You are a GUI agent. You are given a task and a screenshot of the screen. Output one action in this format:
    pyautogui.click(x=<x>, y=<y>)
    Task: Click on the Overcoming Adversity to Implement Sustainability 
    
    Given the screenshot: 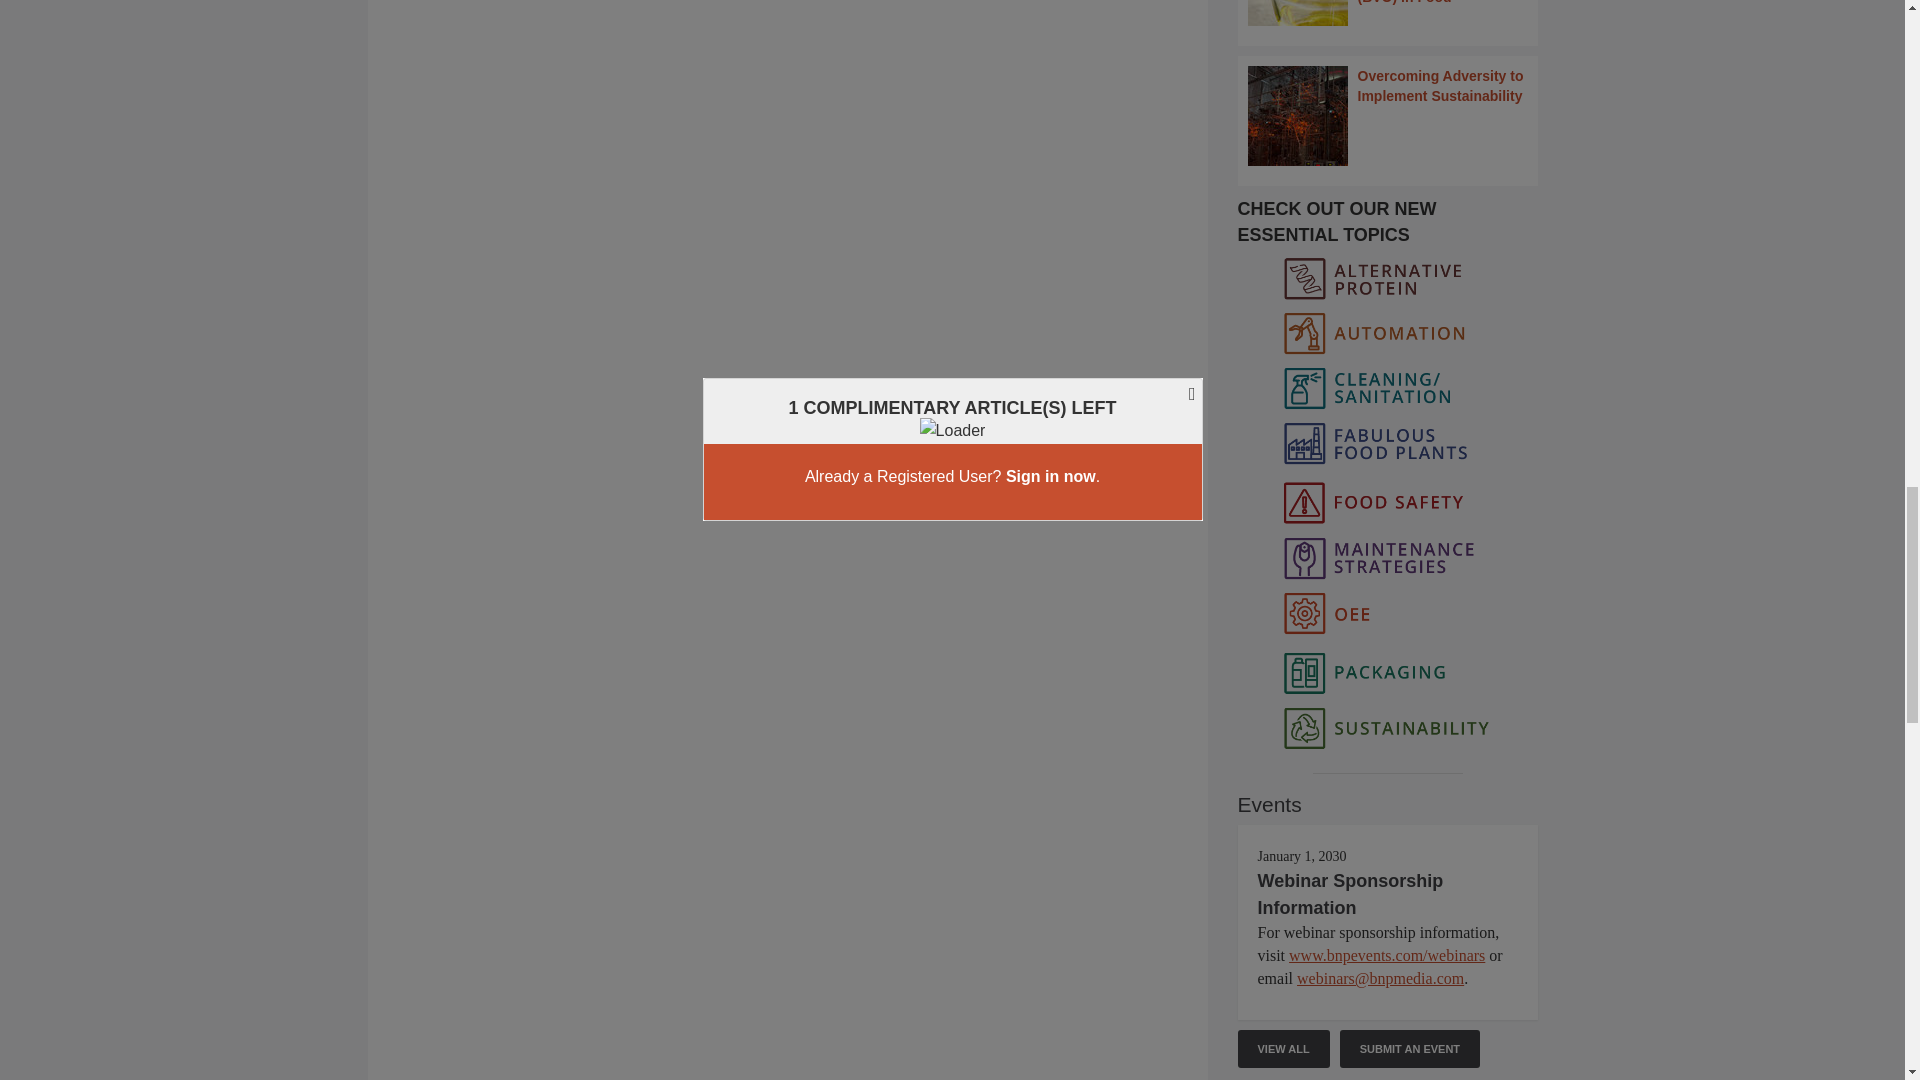 What is the action you would take?
    pyautogui.click(x=1388, y=116)
    